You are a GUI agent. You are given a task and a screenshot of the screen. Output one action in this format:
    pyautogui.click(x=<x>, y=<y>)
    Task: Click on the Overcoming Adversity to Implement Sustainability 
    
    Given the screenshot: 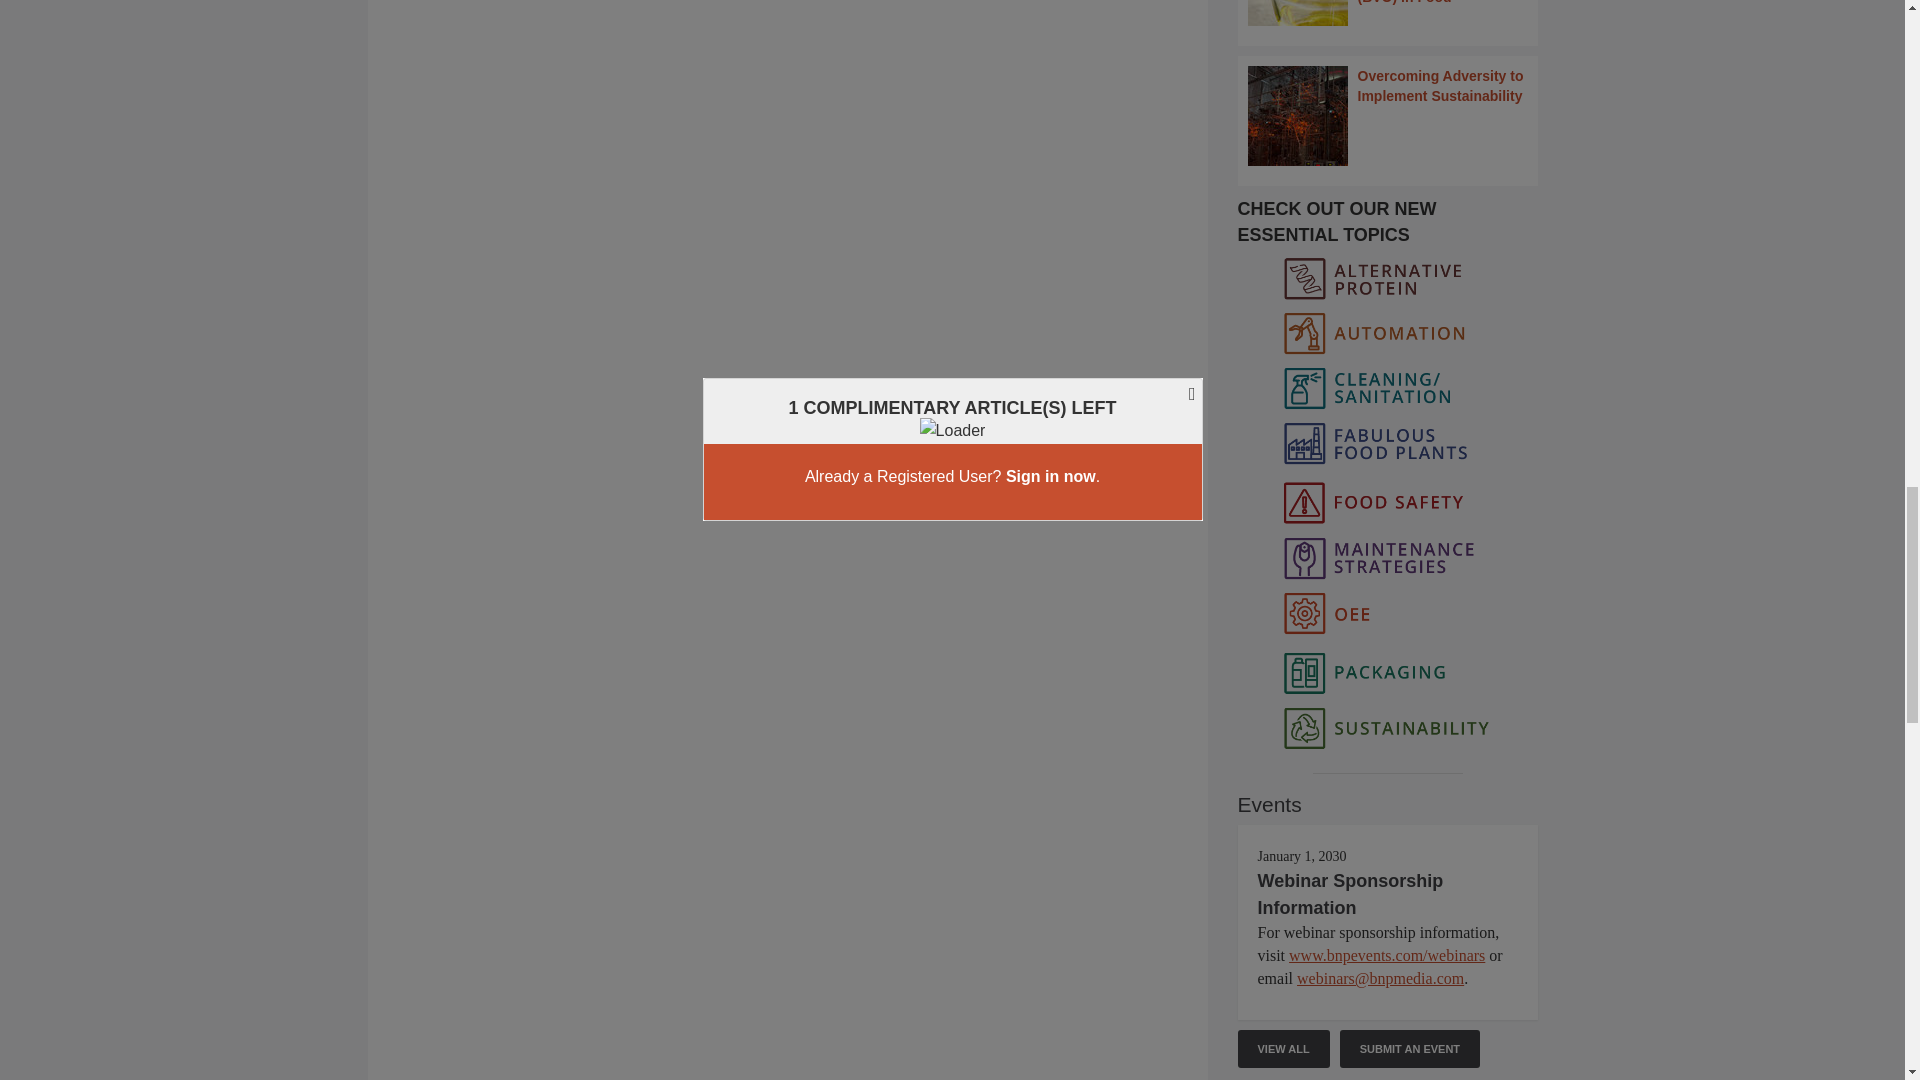 What is the action you would take?
    pyautogui.click(x=1388, y=116)
    